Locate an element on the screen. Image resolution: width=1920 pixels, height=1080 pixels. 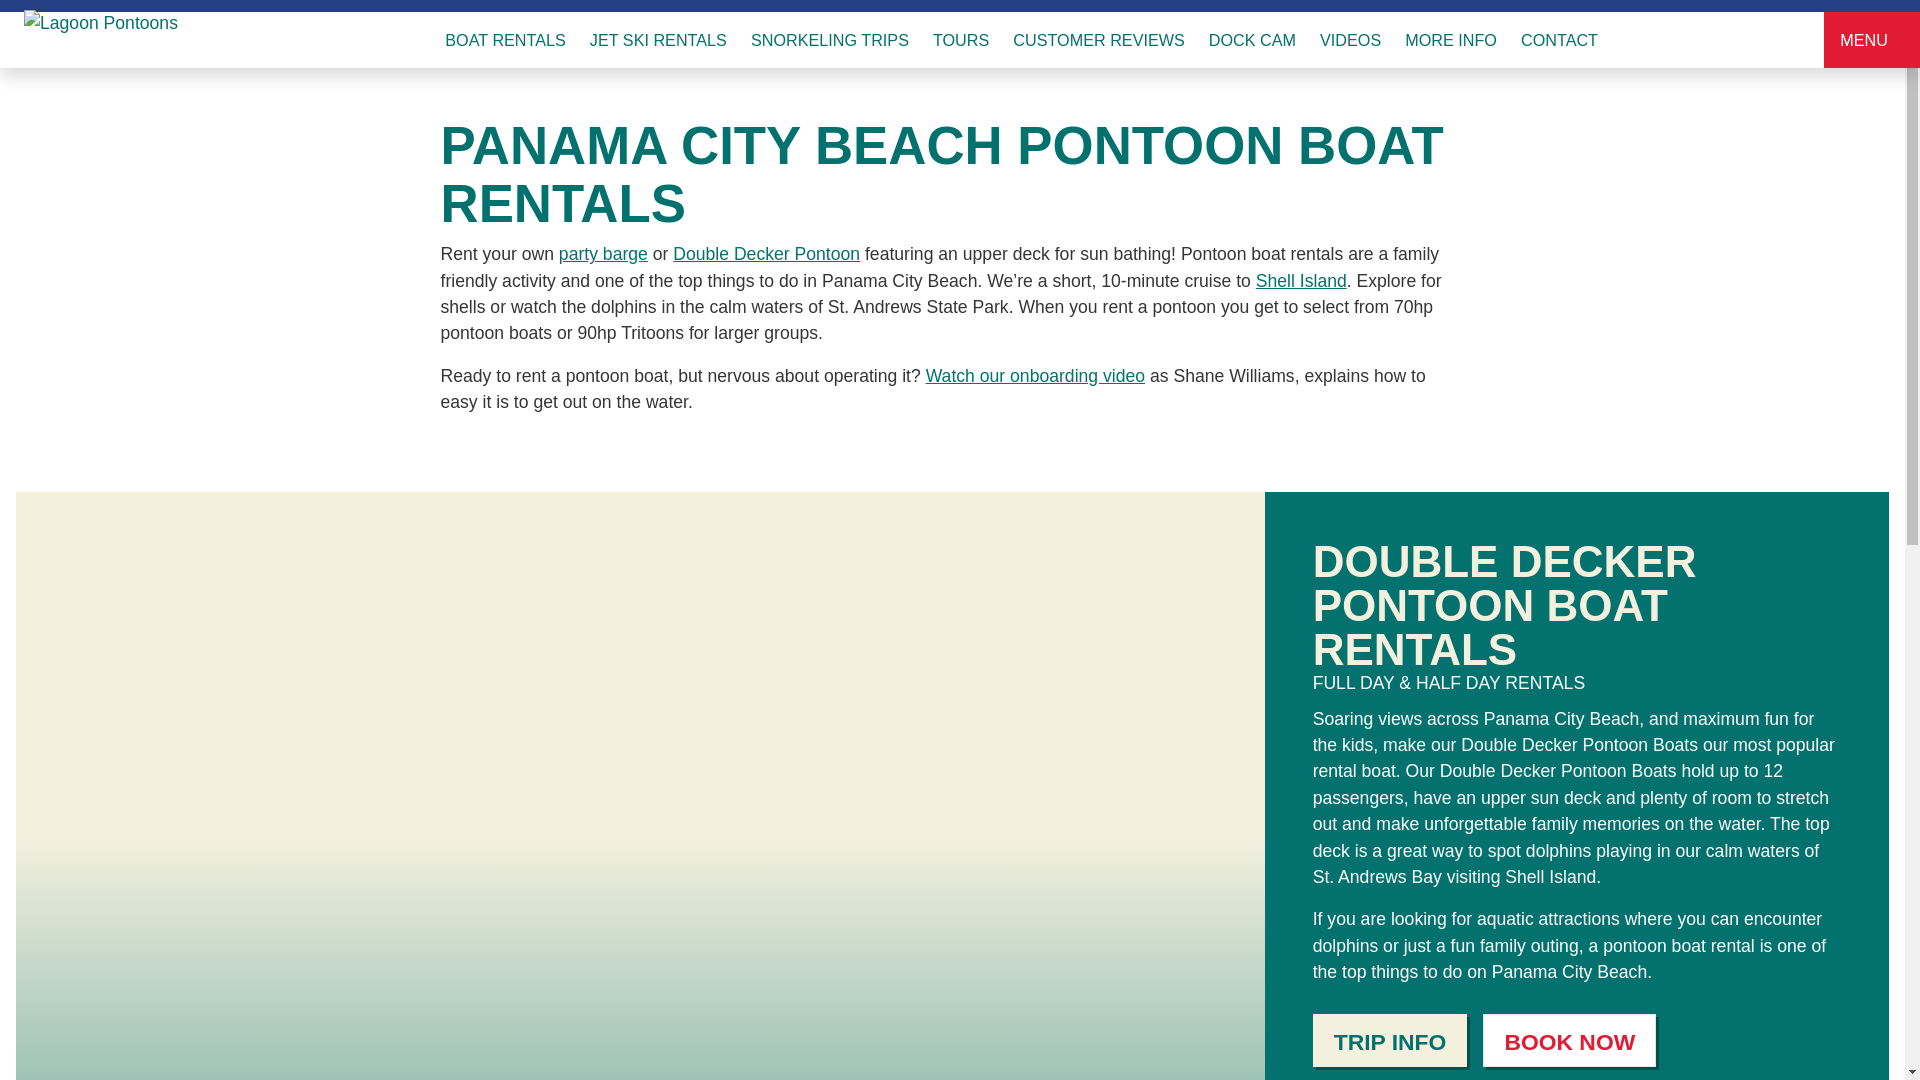
SNORKELING TRIPS is located at coordinates (830, 40).